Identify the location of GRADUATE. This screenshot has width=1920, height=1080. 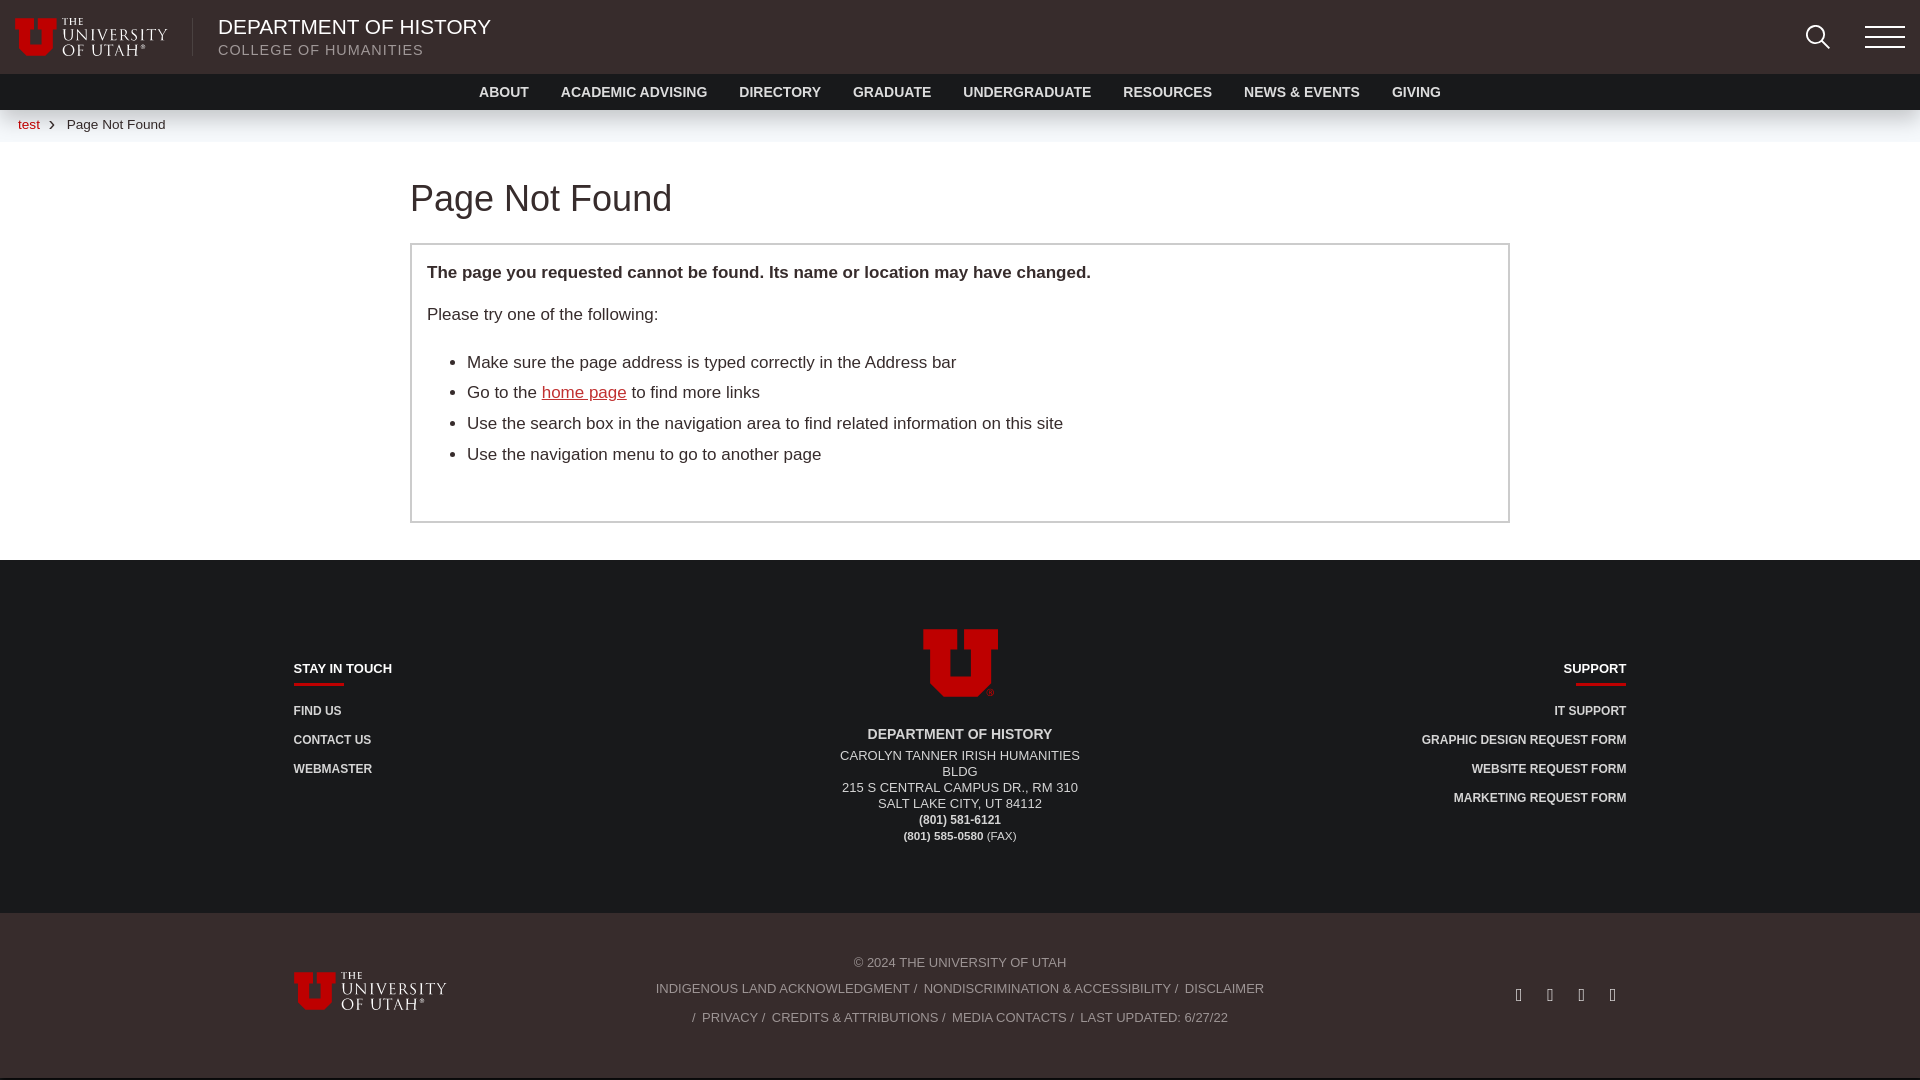
(892, 92).